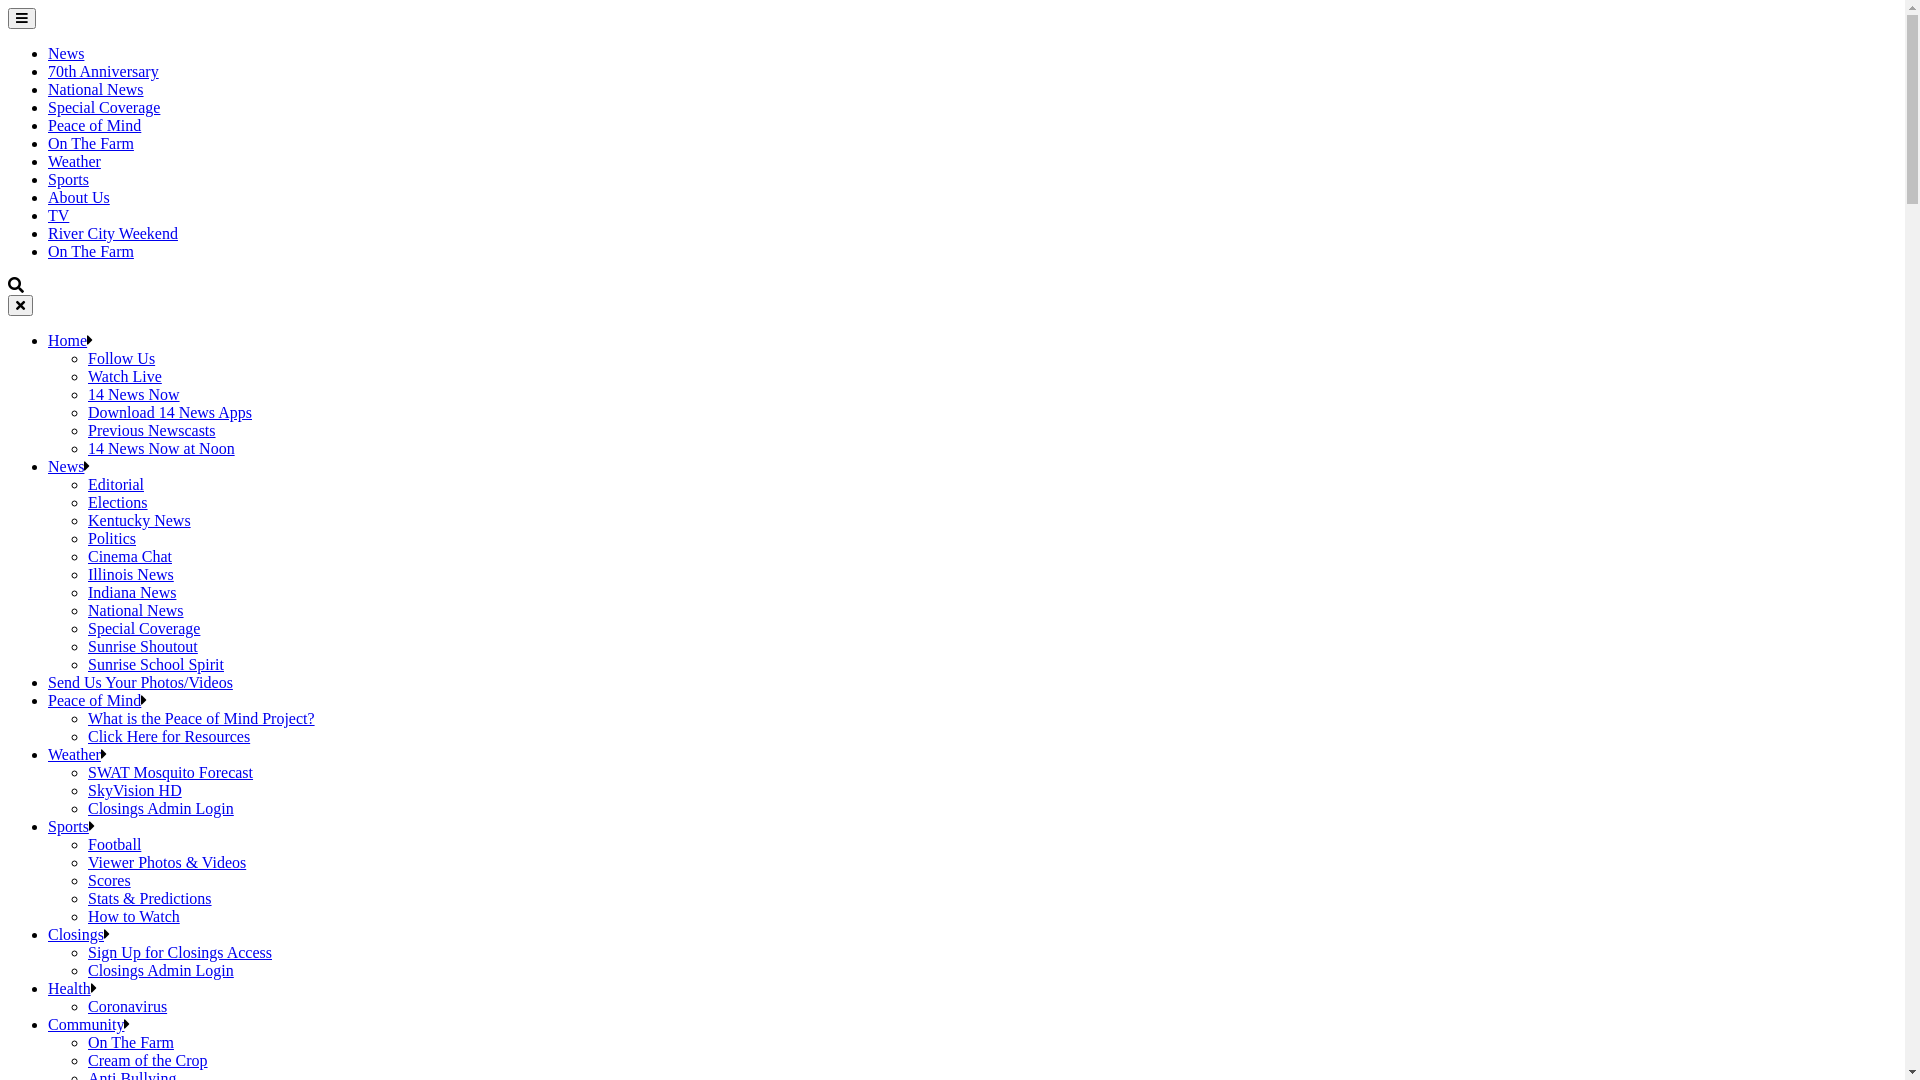 The width and height of the screenshot is (1920, 1080). What do you see at coordinates (144, 628) in the screenshot?
I see `Special Coverage` at bounding box center [144, 628].